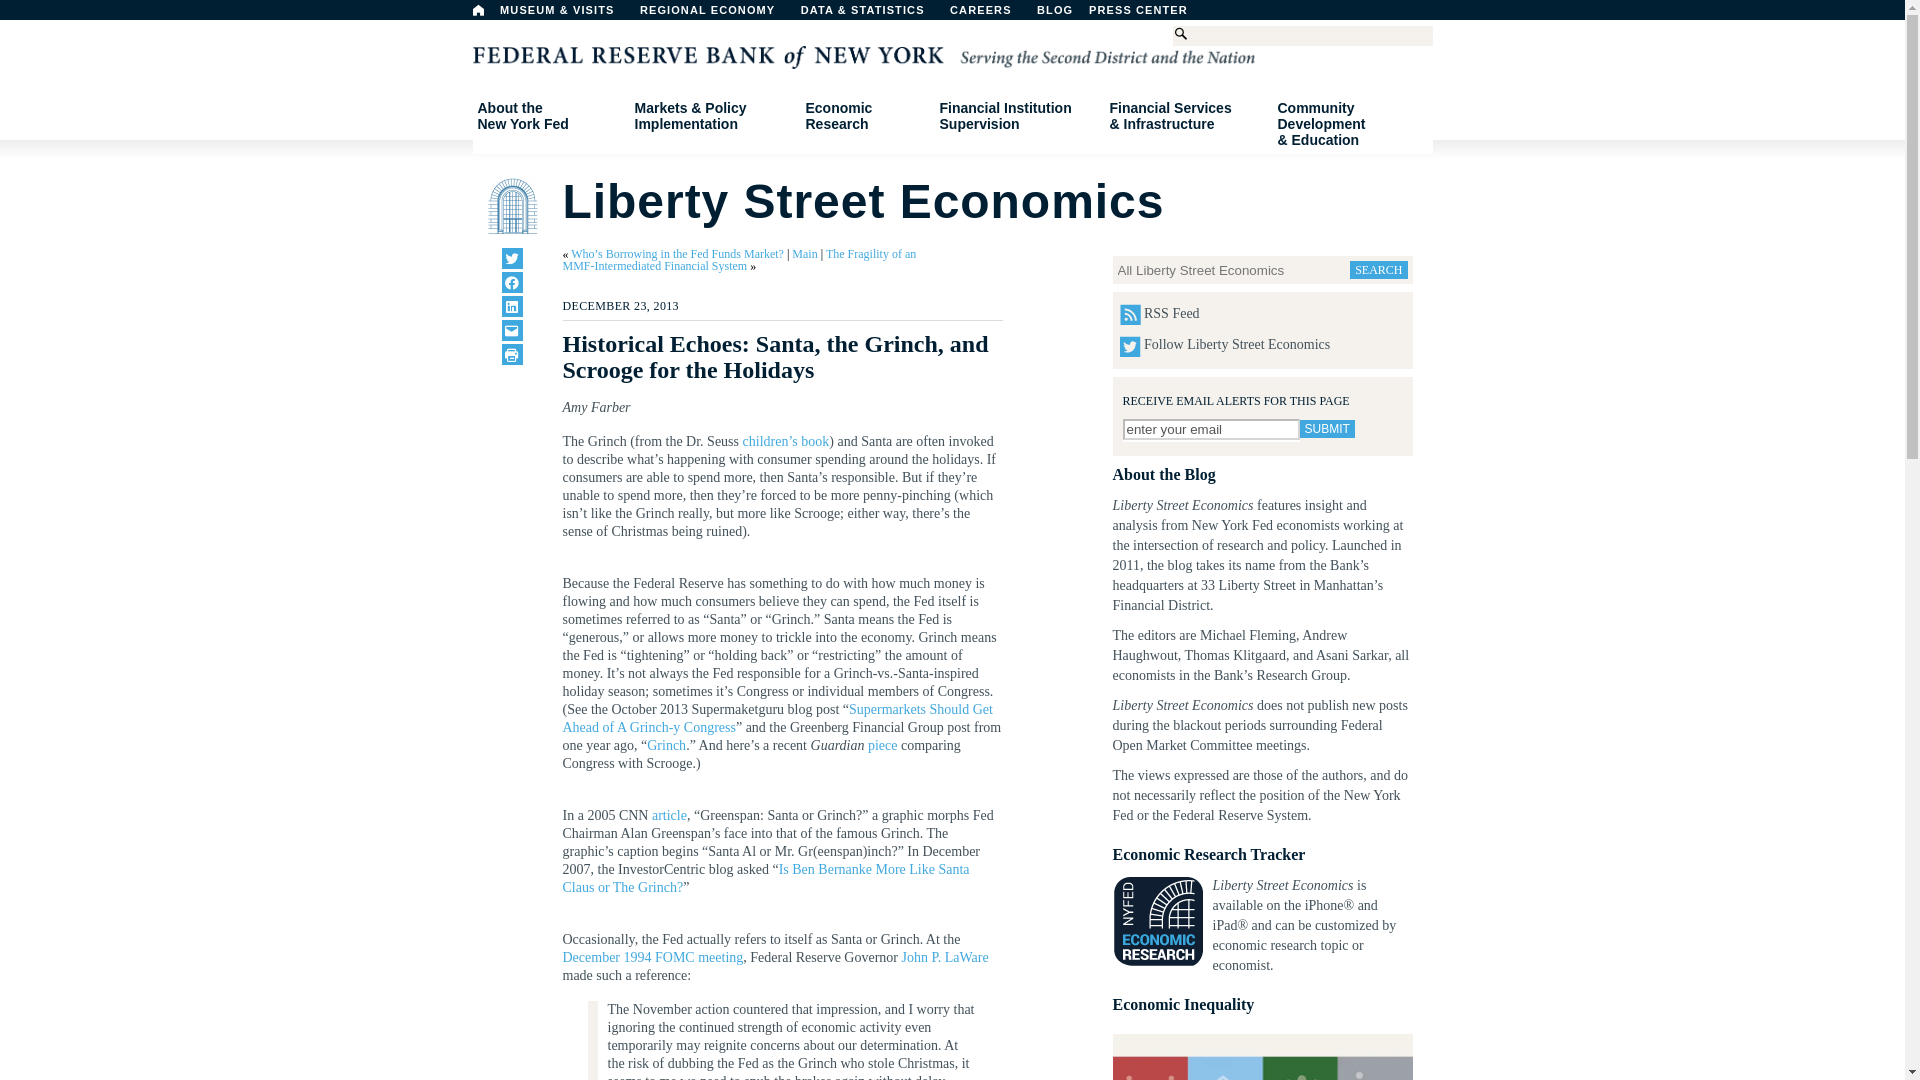 The height and width of the screenshot is (1080, 1920). Describe the element at coordinates (1210, 429) in the screenshot. I see `enter your email` at that location.